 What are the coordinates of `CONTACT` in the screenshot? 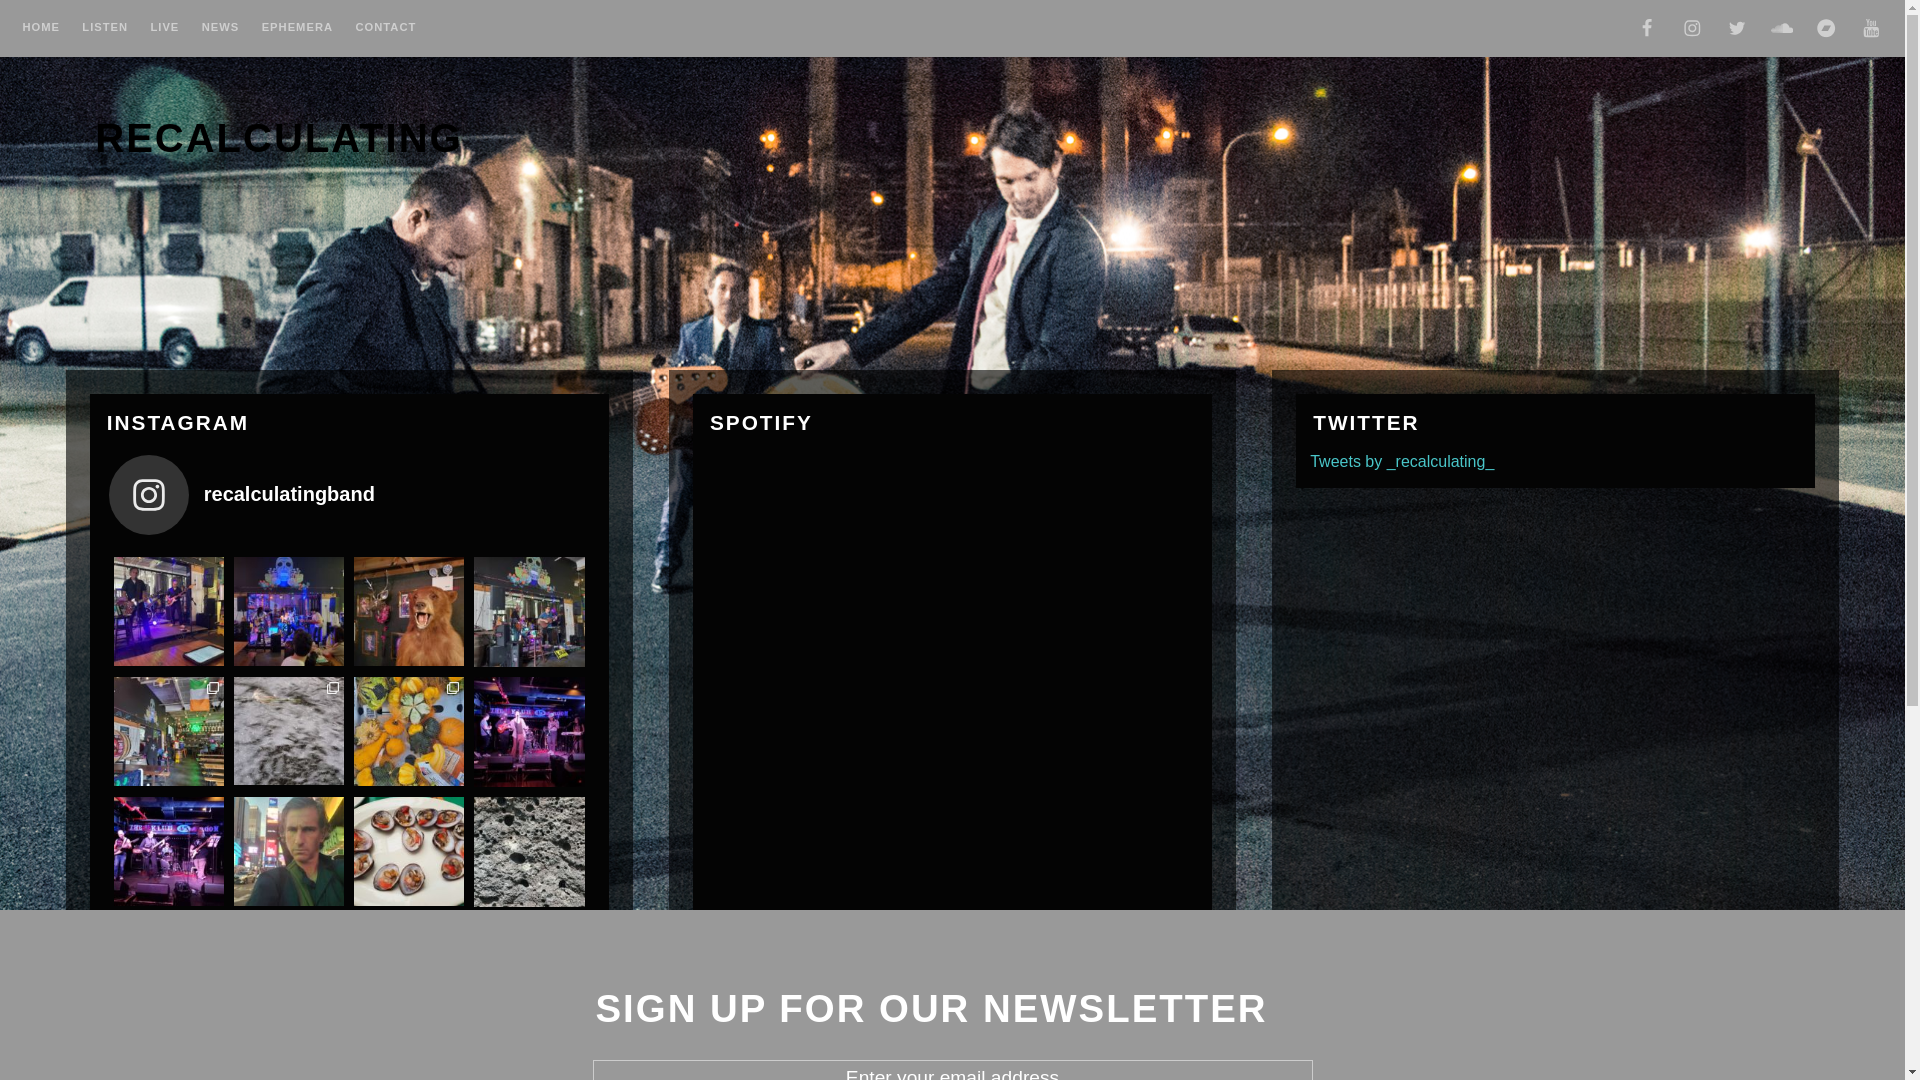 It's located at (386, 30).